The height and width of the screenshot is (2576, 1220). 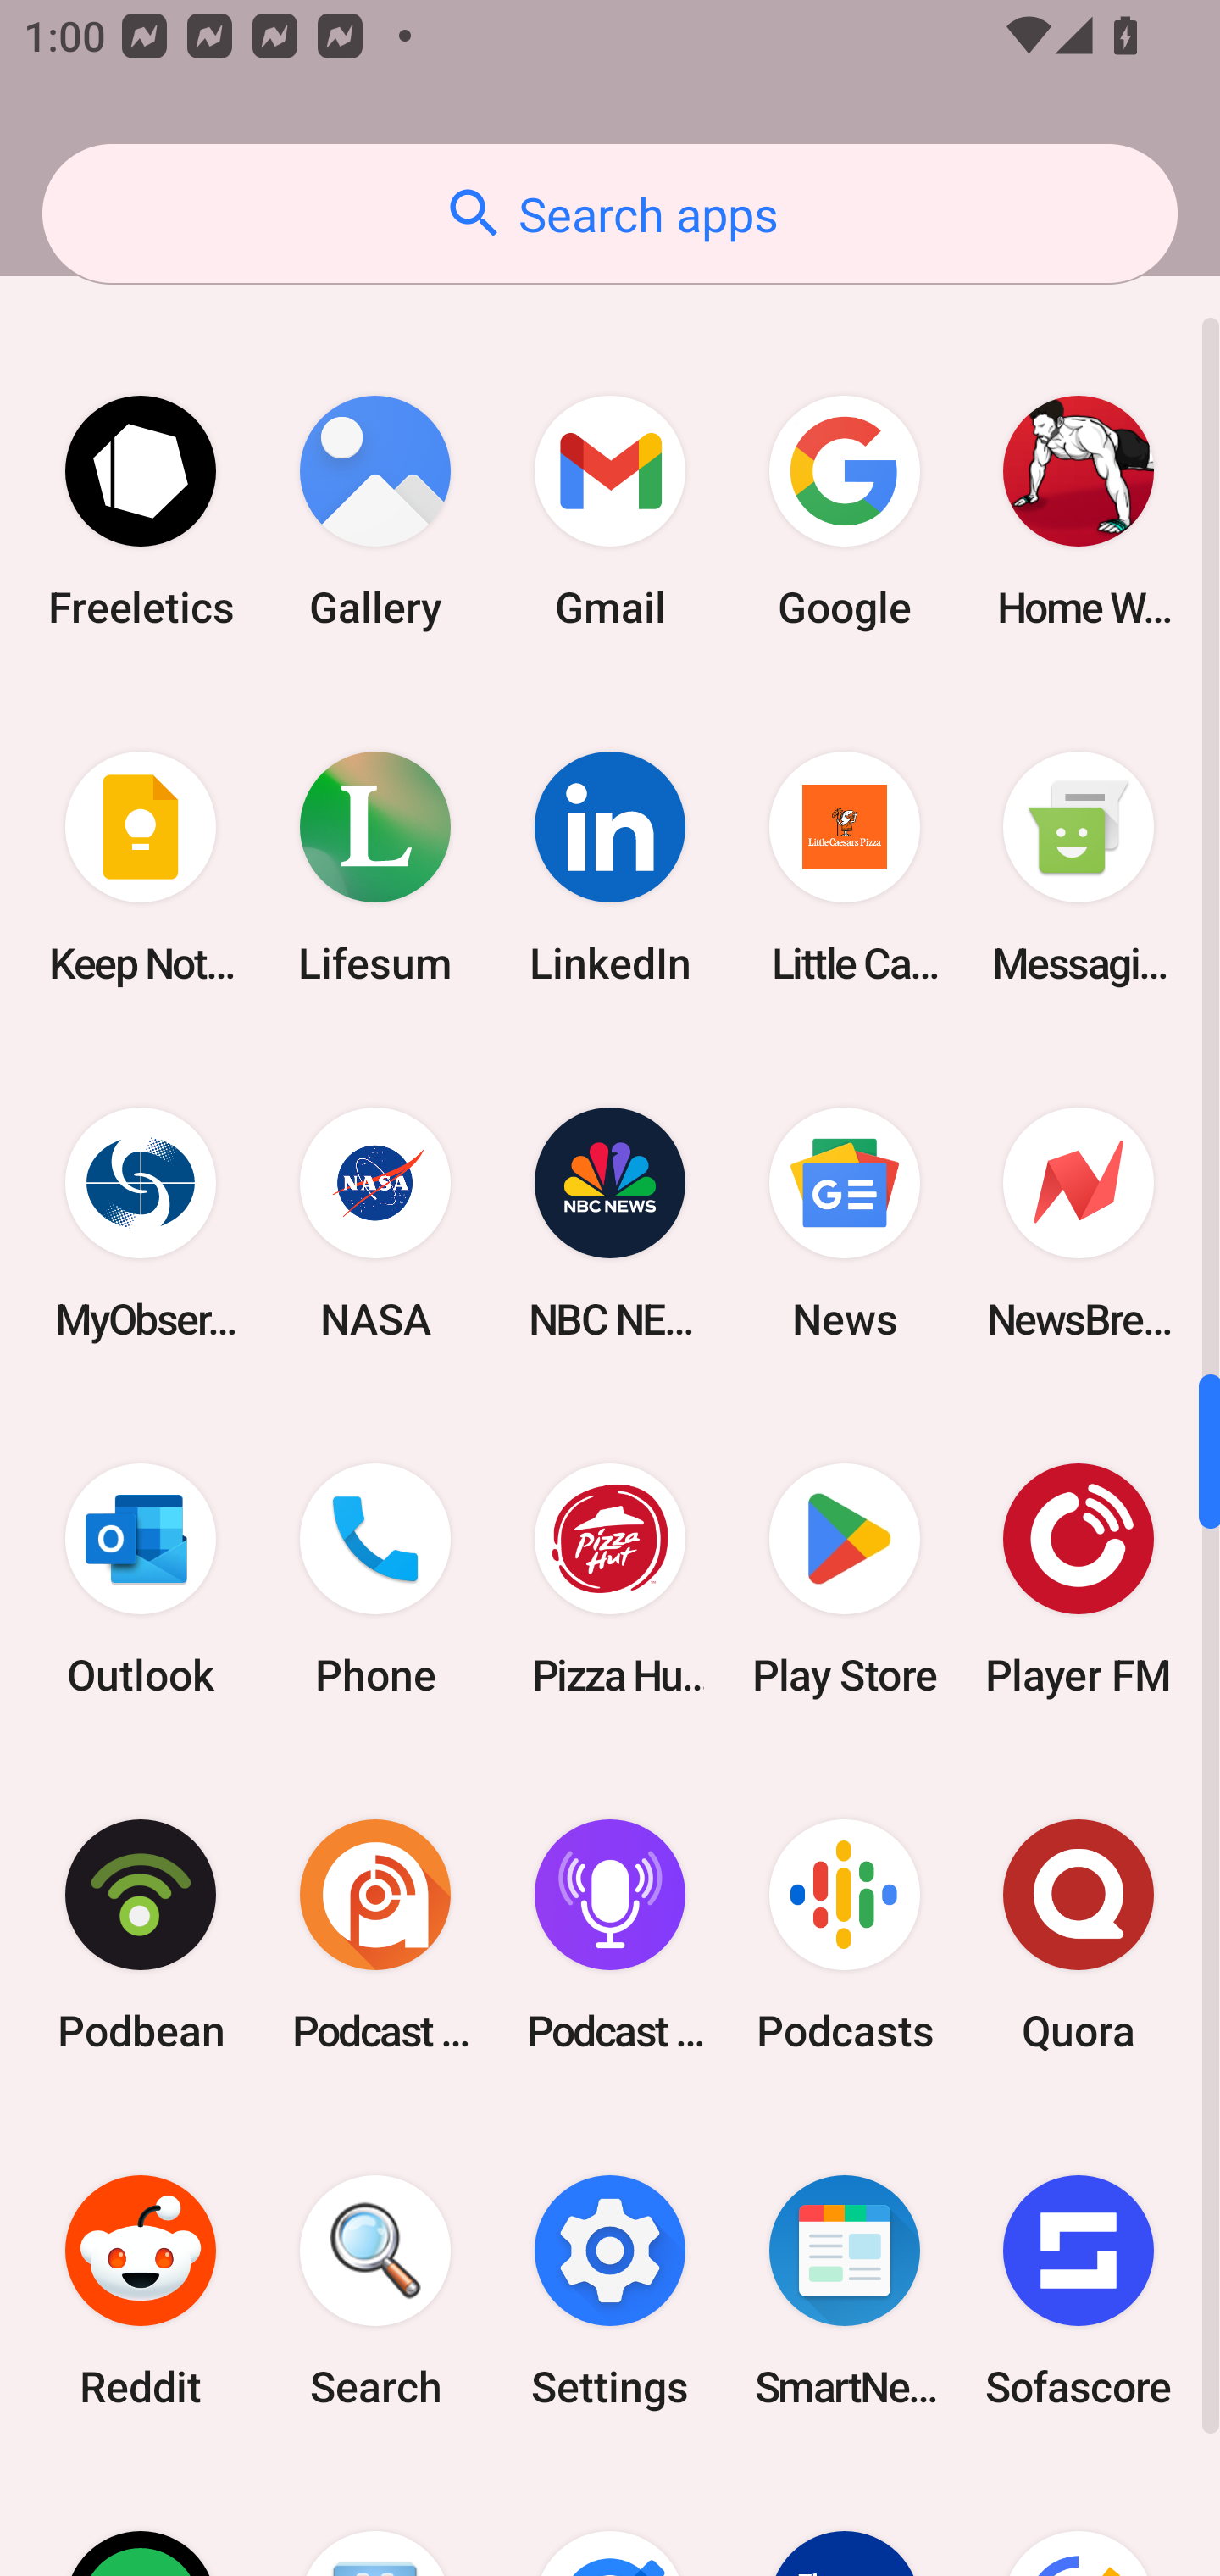 What do you see at coordinates (610, 512) in the screenshot?
I see `Gmail` at bounding box center [610, 512].